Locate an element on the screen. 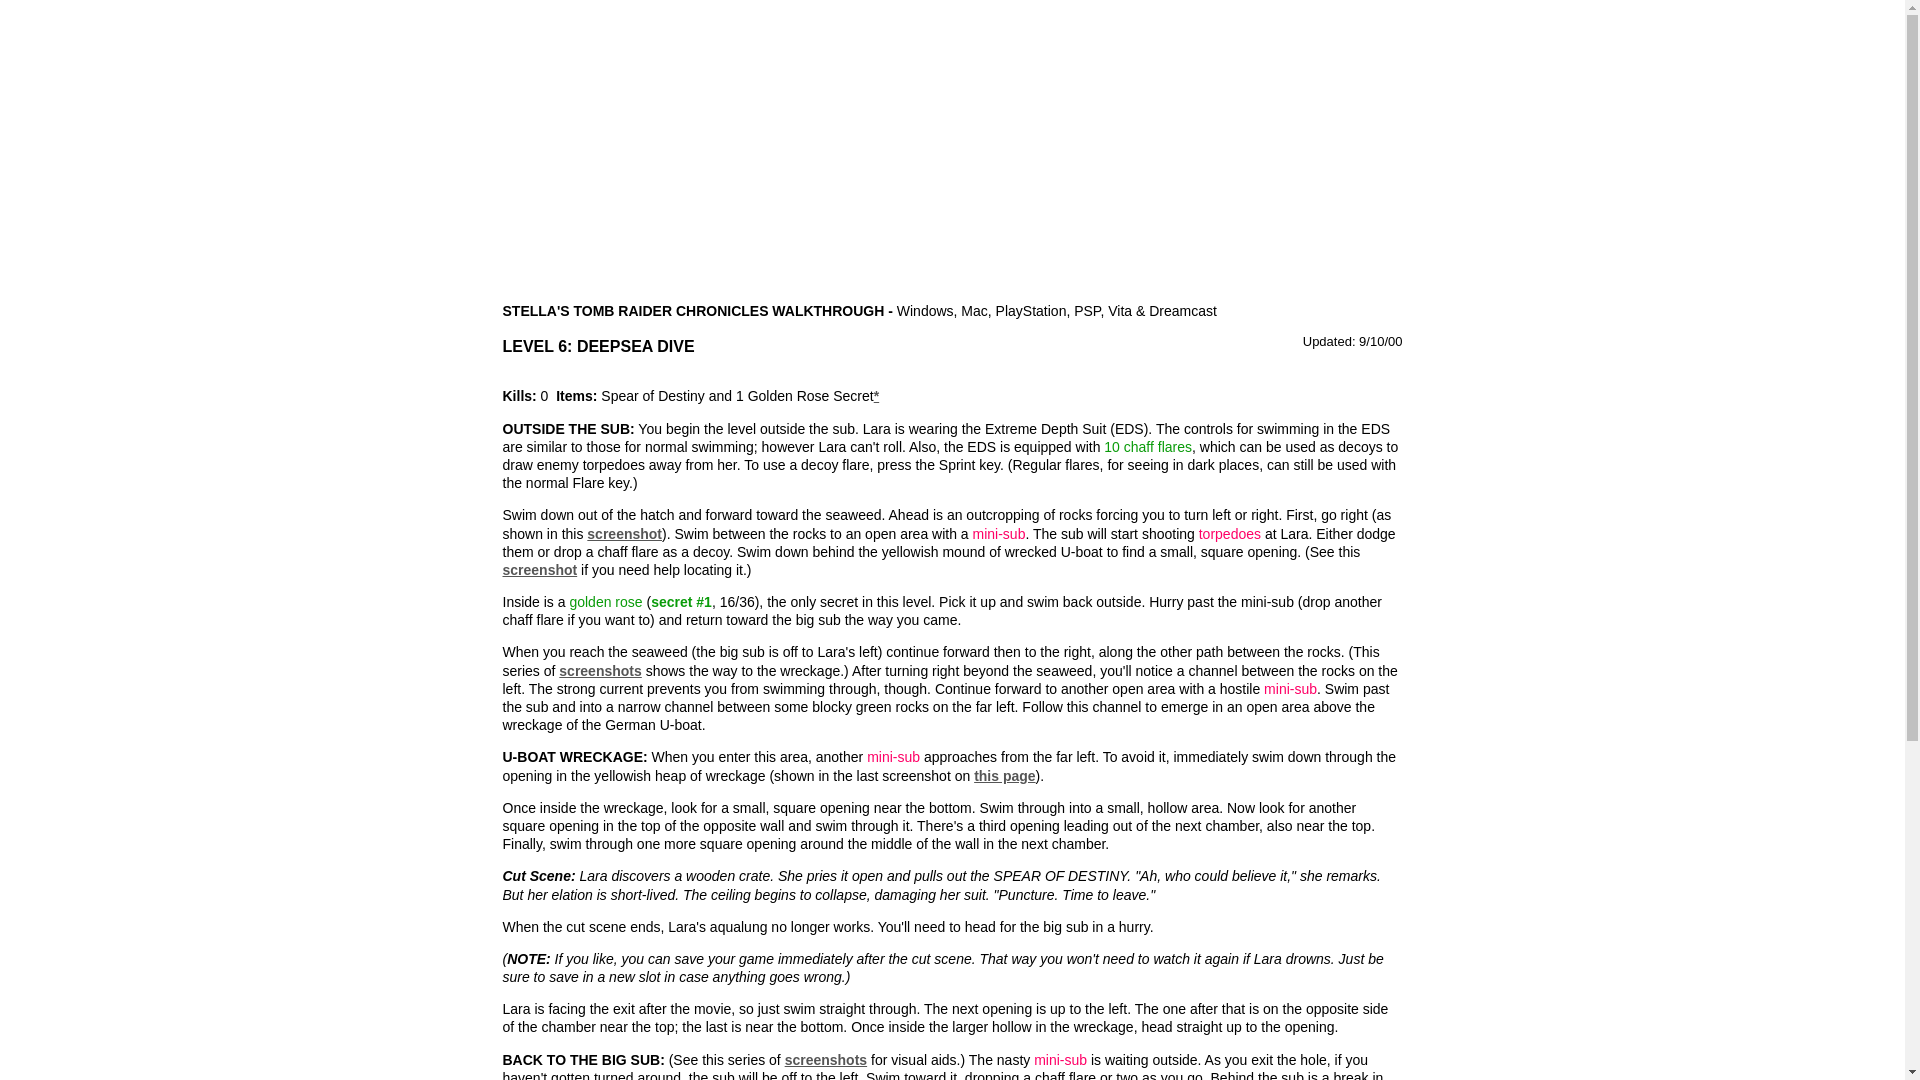 The height and width of the screenshot is (1080, 1920). screenshot is located at coordinates (539, 569).